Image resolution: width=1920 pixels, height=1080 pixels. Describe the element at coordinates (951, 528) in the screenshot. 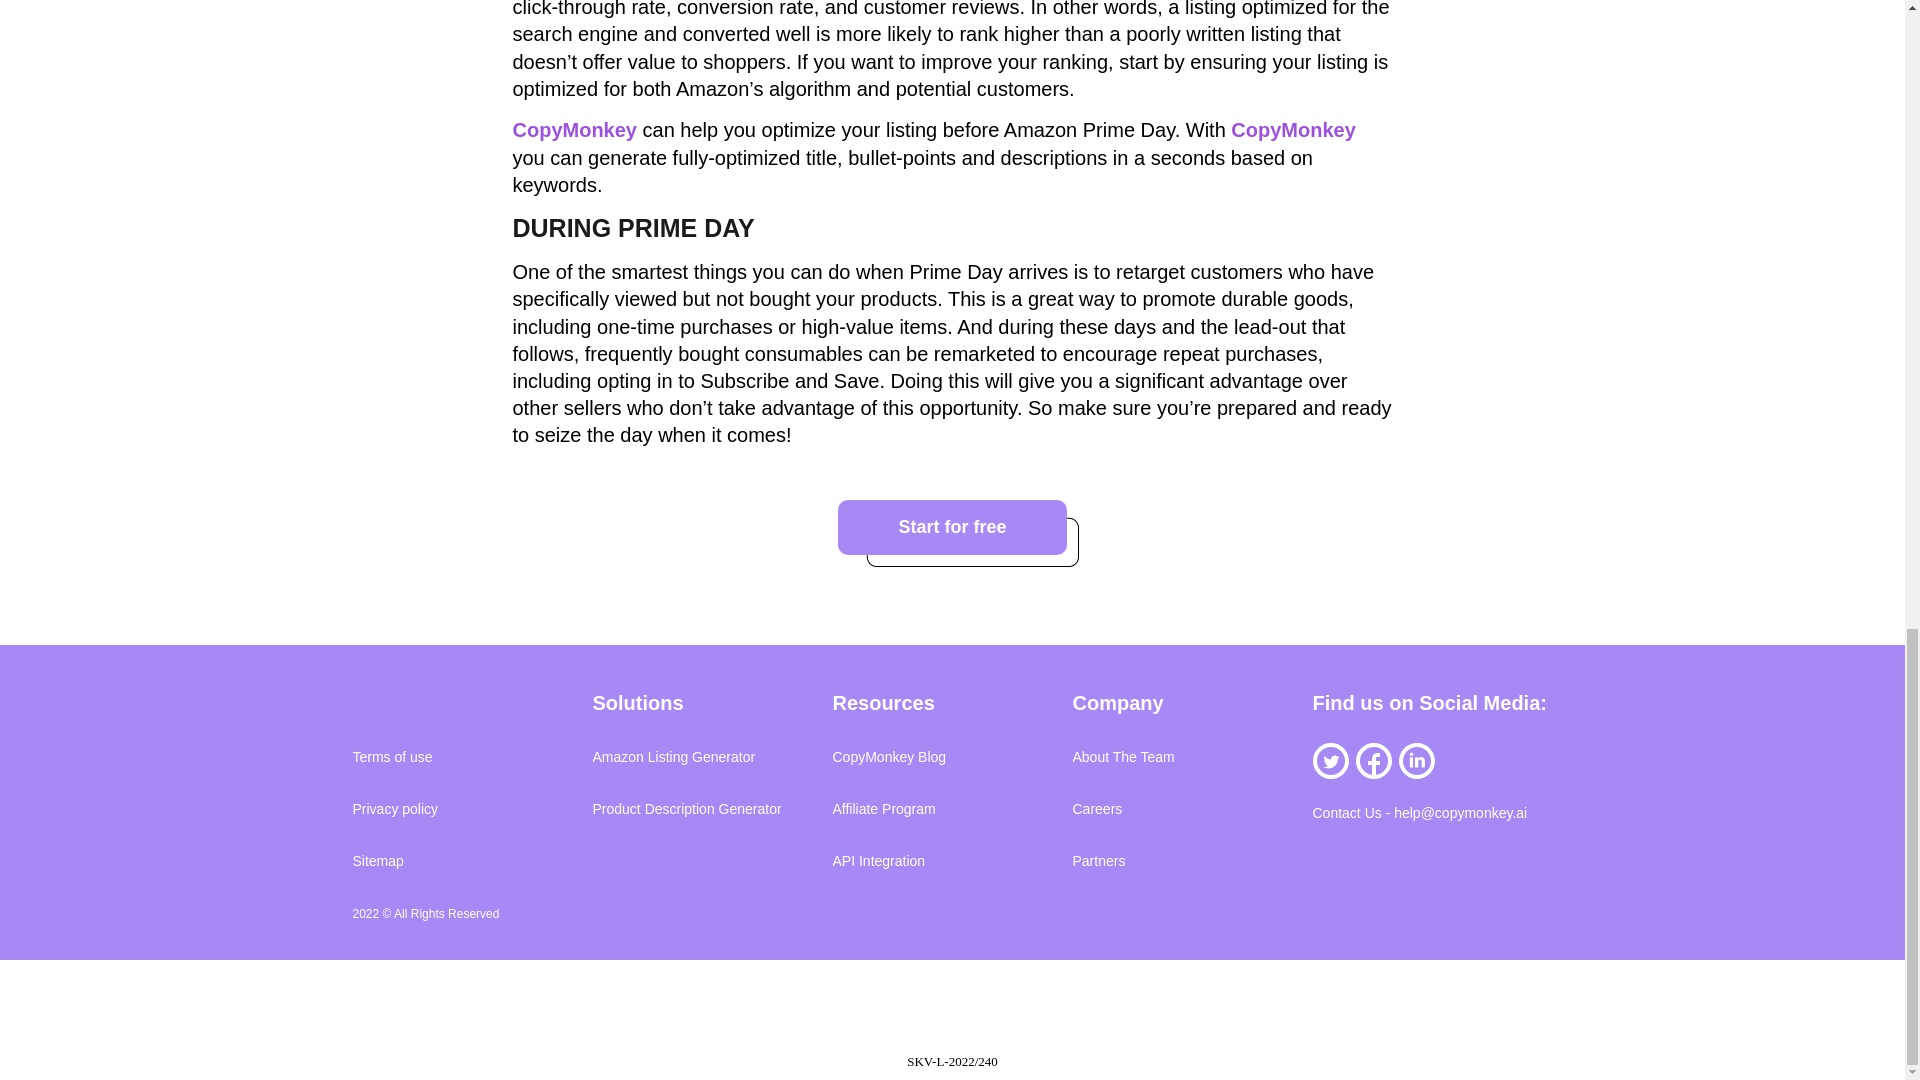

I see `Start for free` at that location.